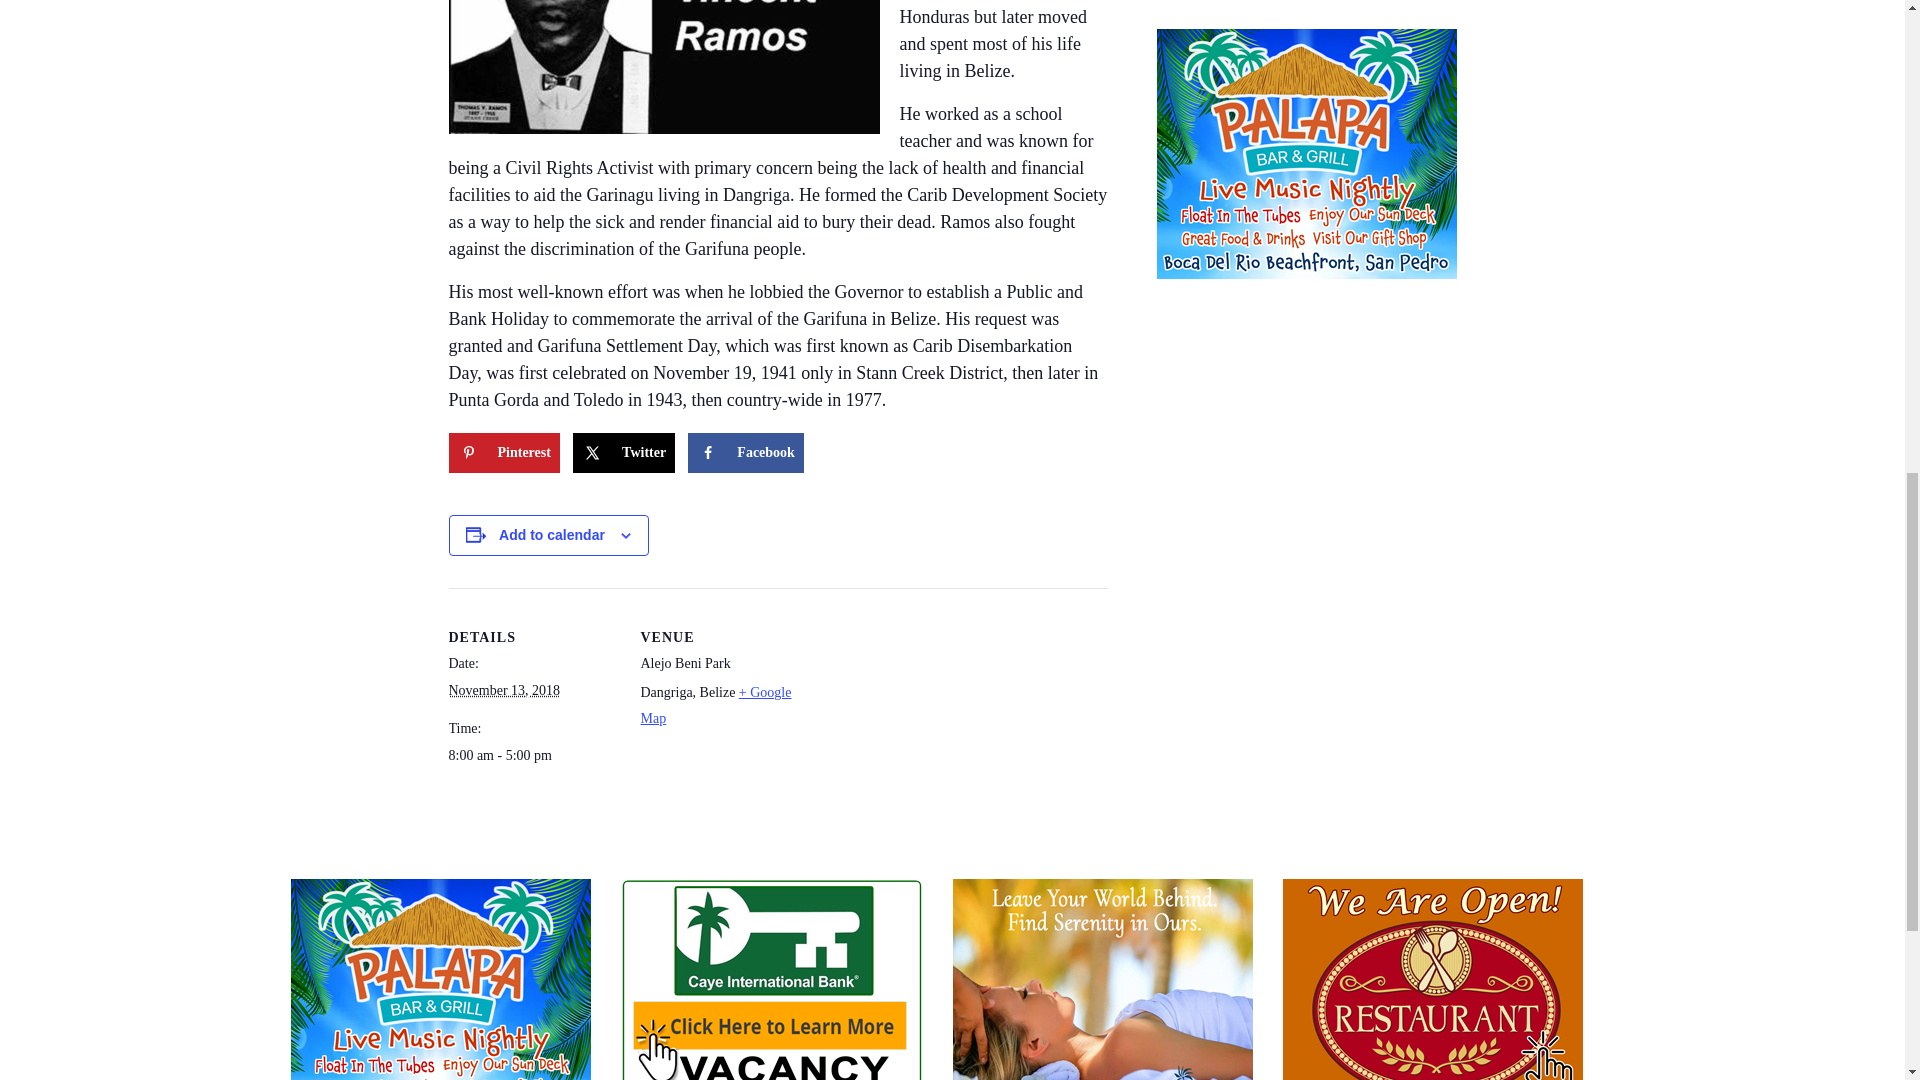 Image resolution: width=1920 pixels, height=1080 pixels. What do you see at coordinates (624, 453) in the screenshot?
I see `Share on X` at bounding box center [624, 453].